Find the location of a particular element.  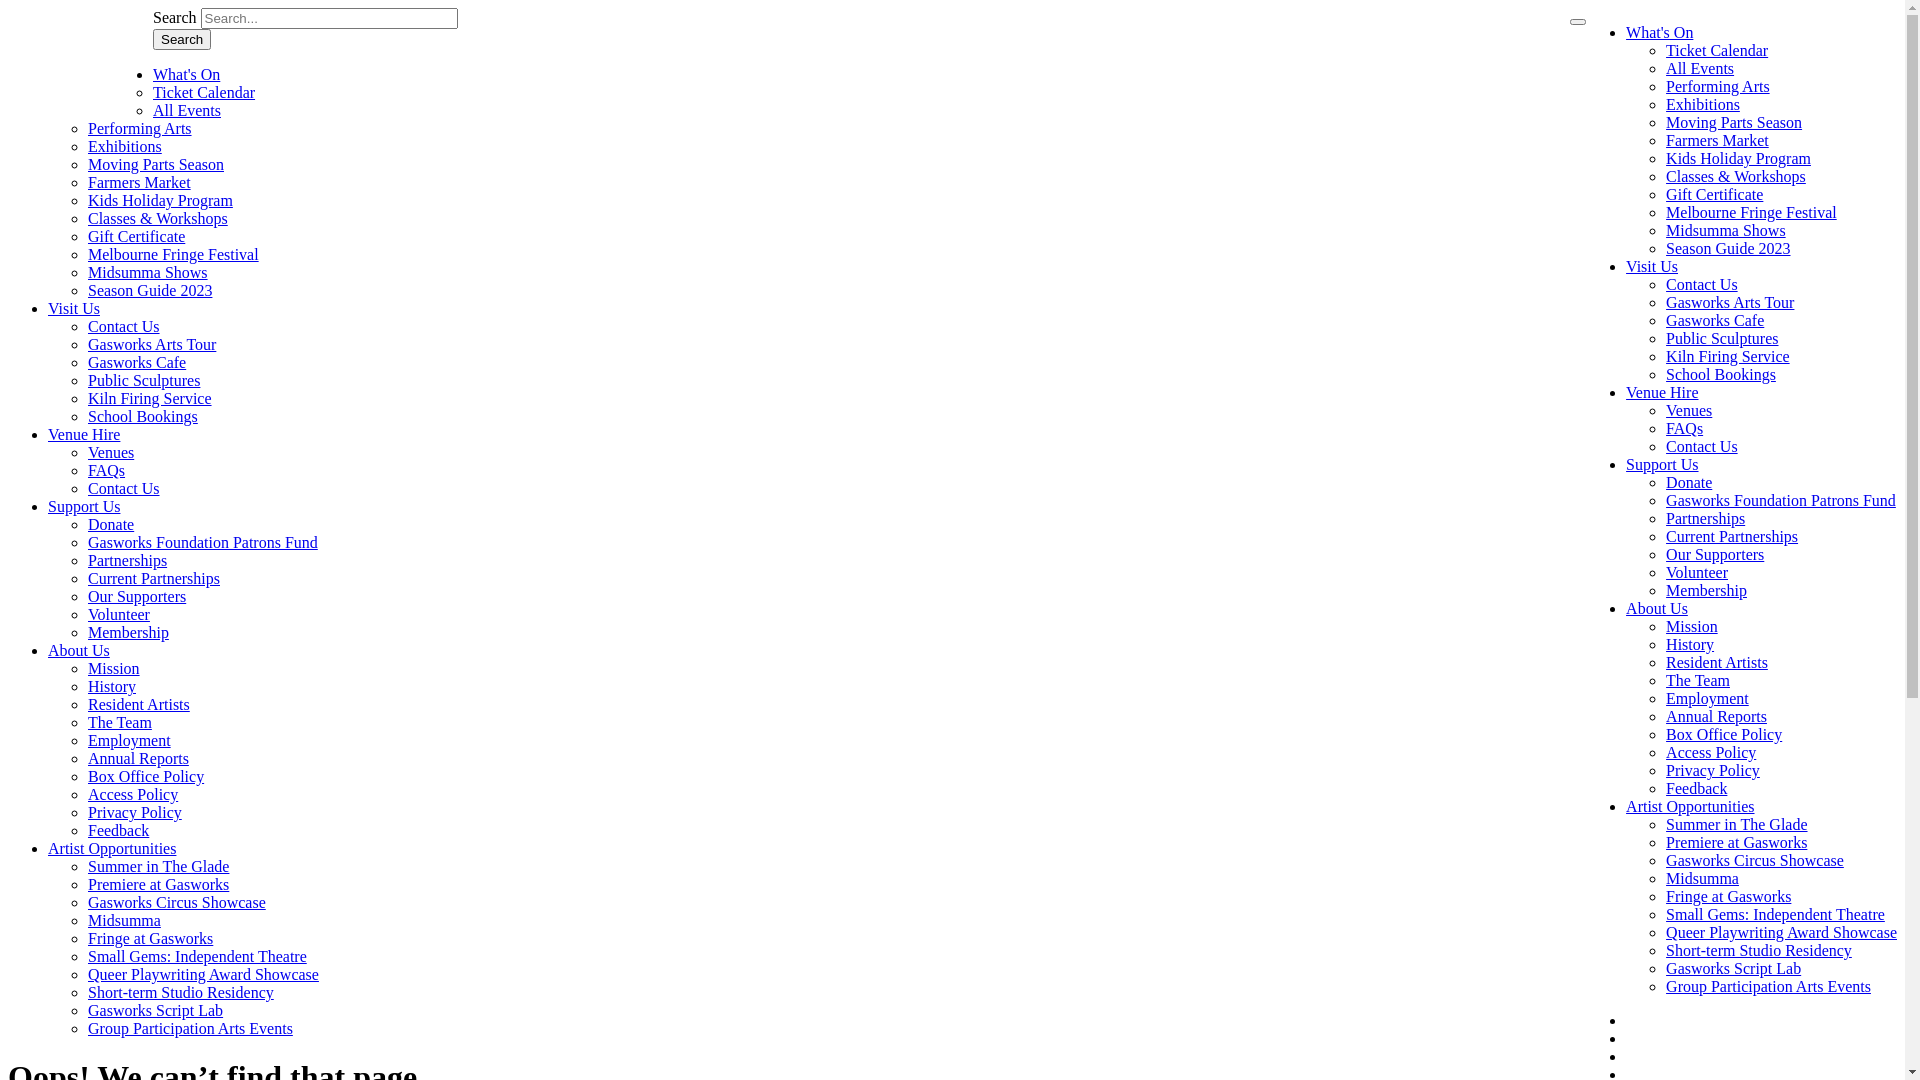

About Us is located at coordinates (79, 650).